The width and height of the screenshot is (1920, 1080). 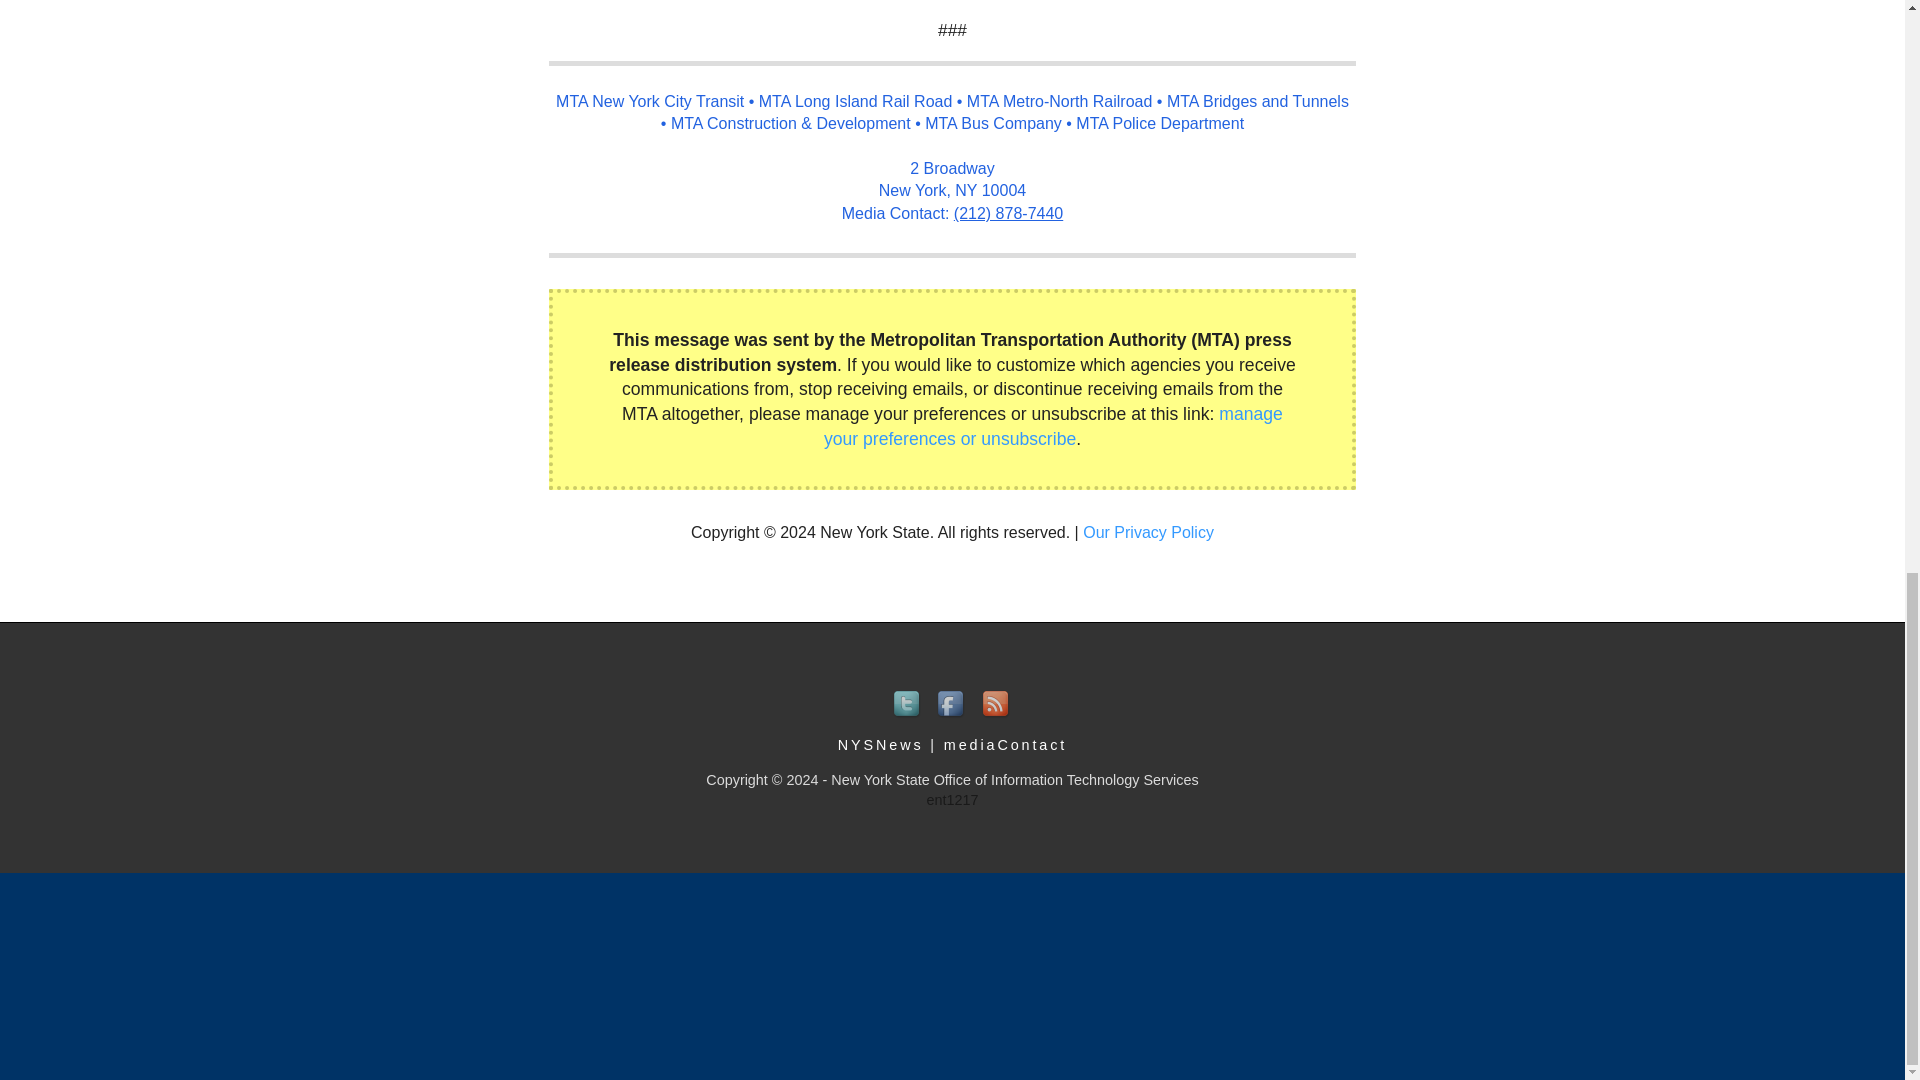 What do you see at coordinates (880, 744) in the screenshot?
I see `NYSNews` at bounding box center [880, 744].